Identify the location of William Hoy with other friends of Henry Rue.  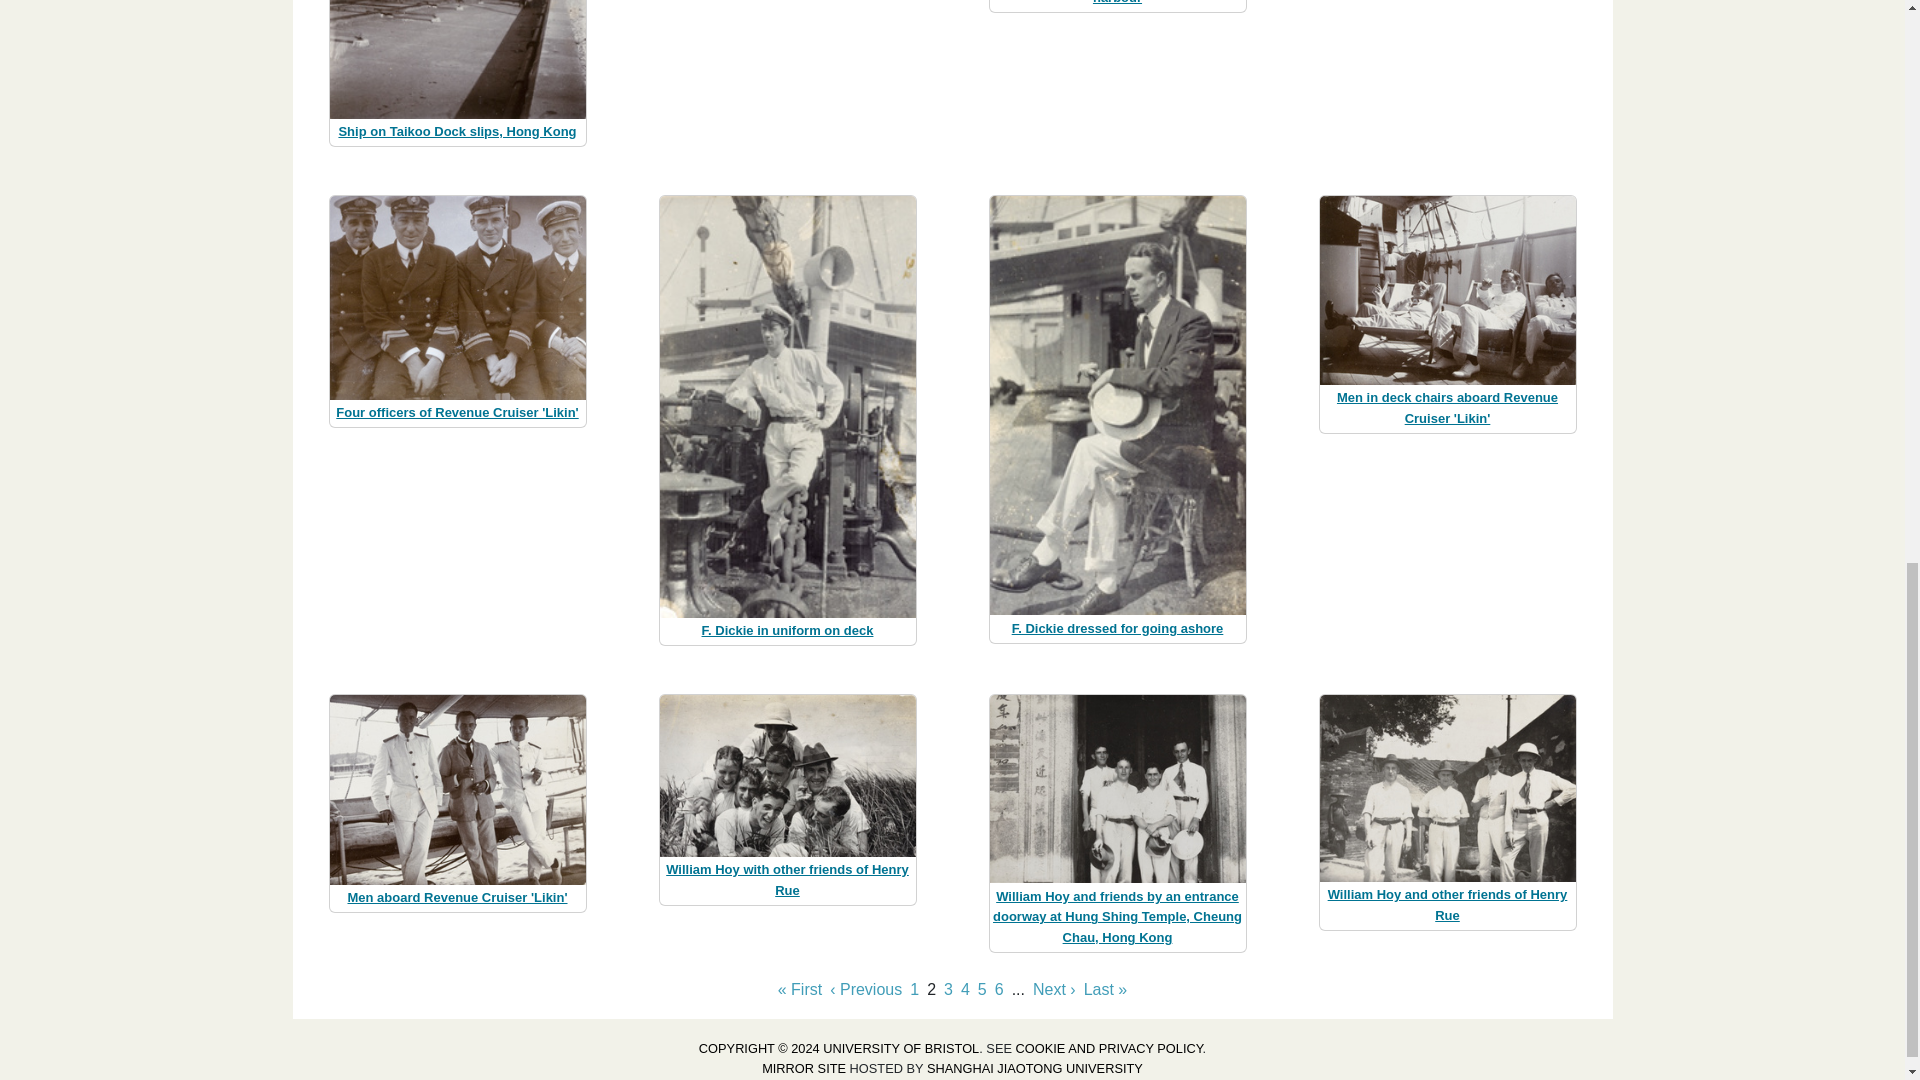
(787, 879).